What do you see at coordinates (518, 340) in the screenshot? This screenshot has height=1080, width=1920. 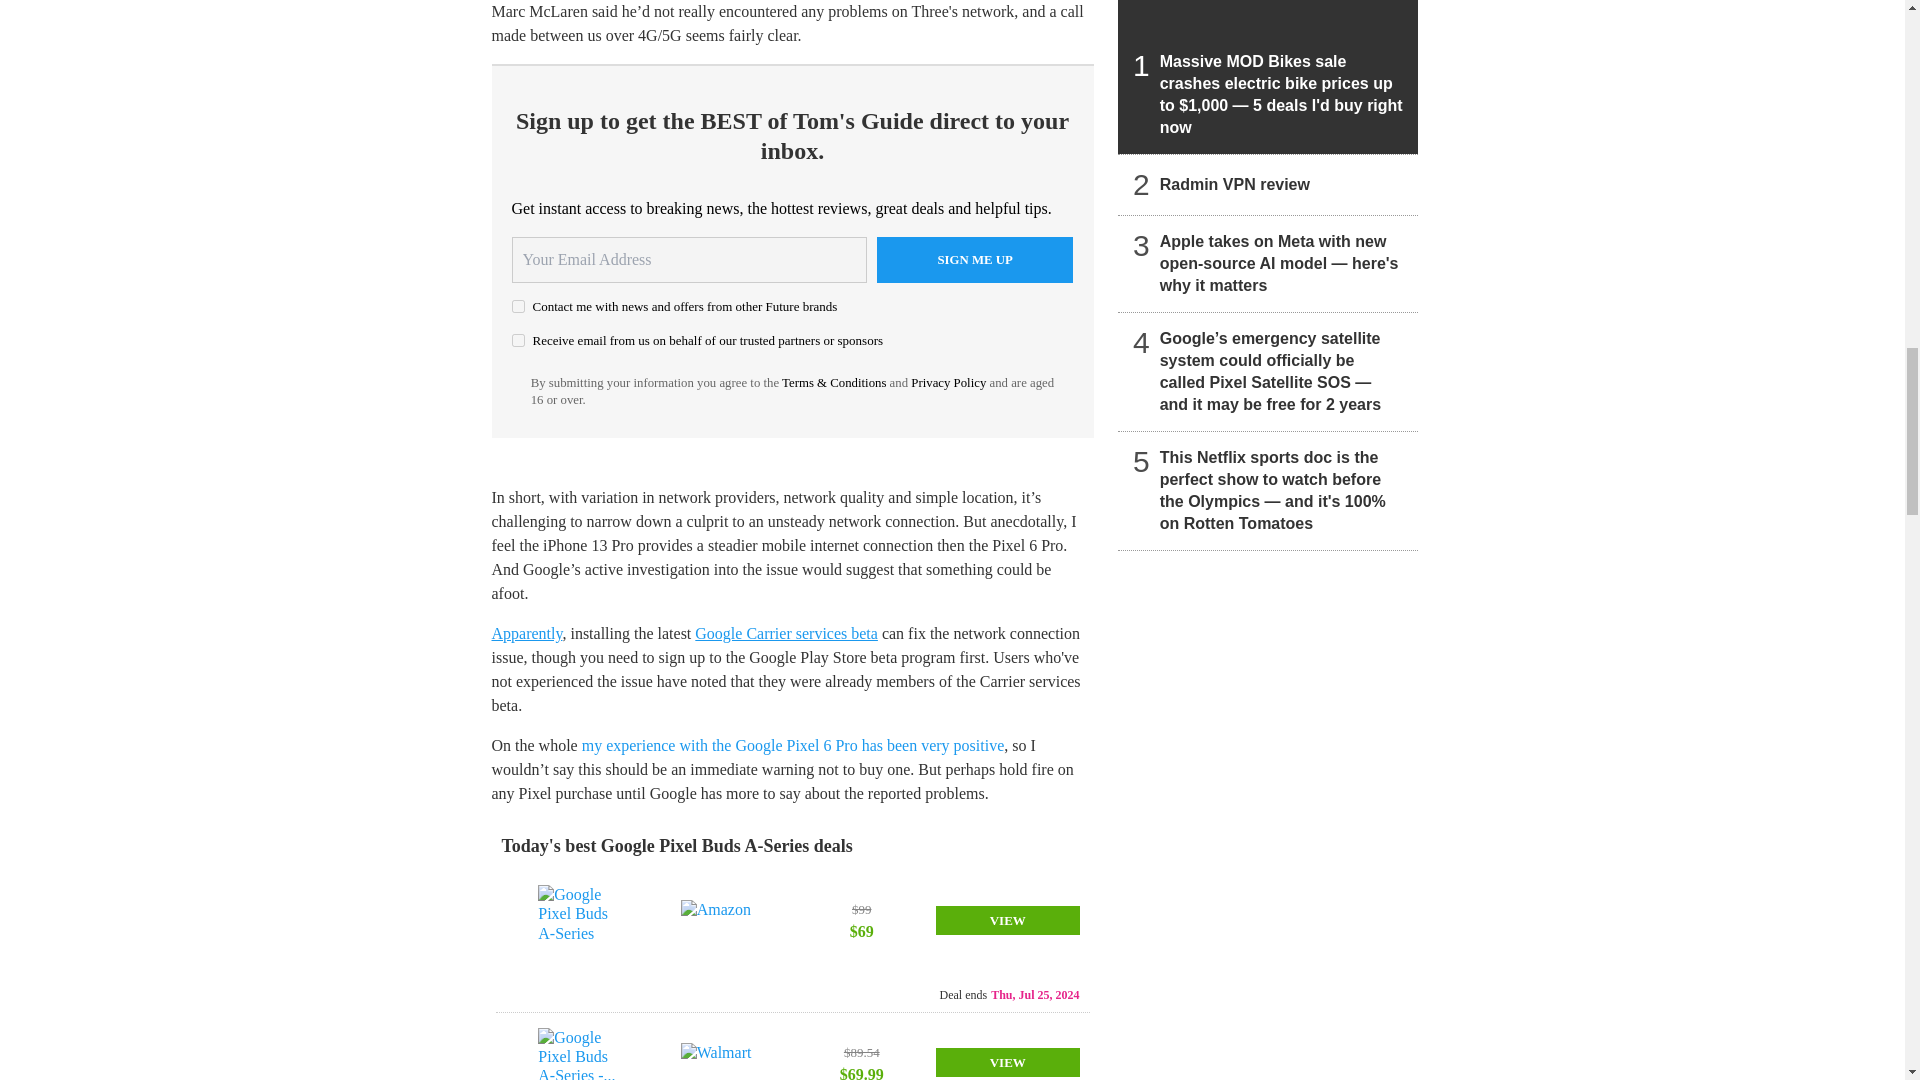 I see `on` at bounding box center [518, 340].